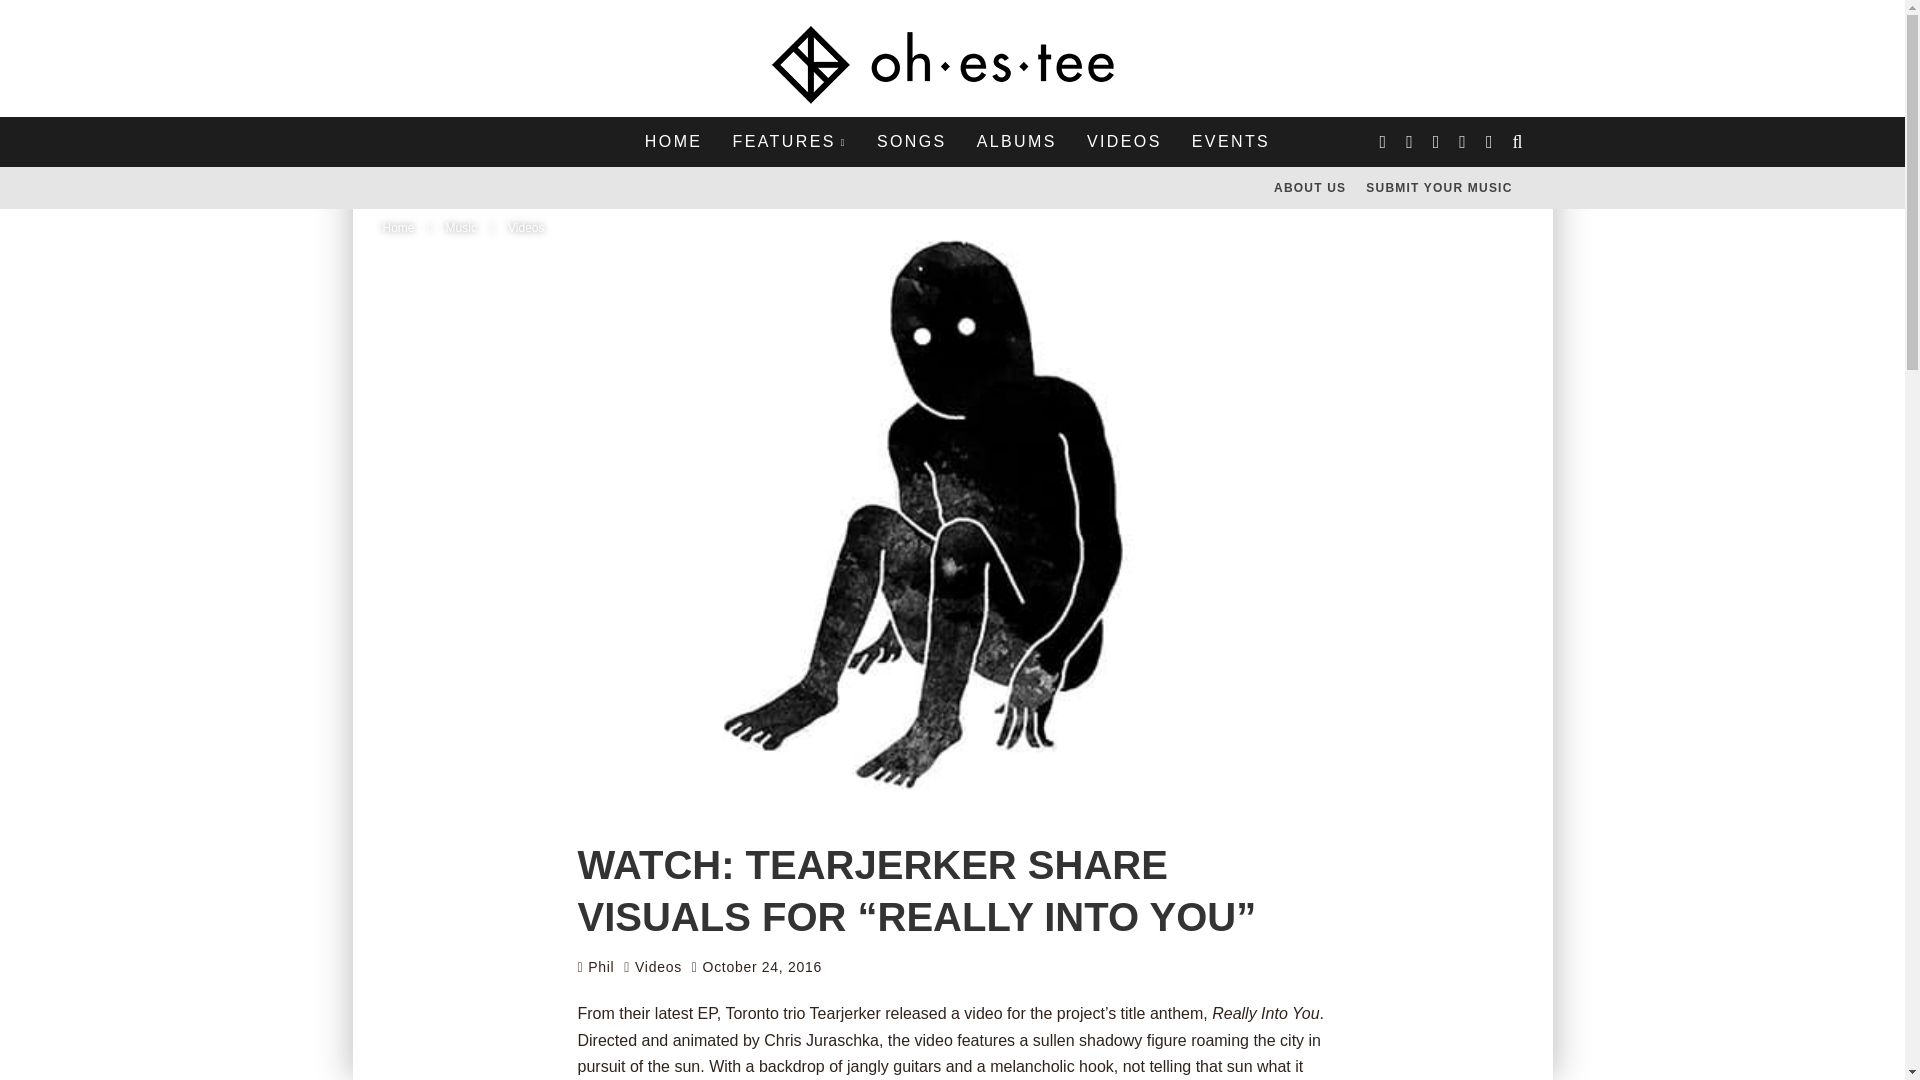 This screenshot has width=1920, height=1080. I want to click on SONGS, so click(912, 142).